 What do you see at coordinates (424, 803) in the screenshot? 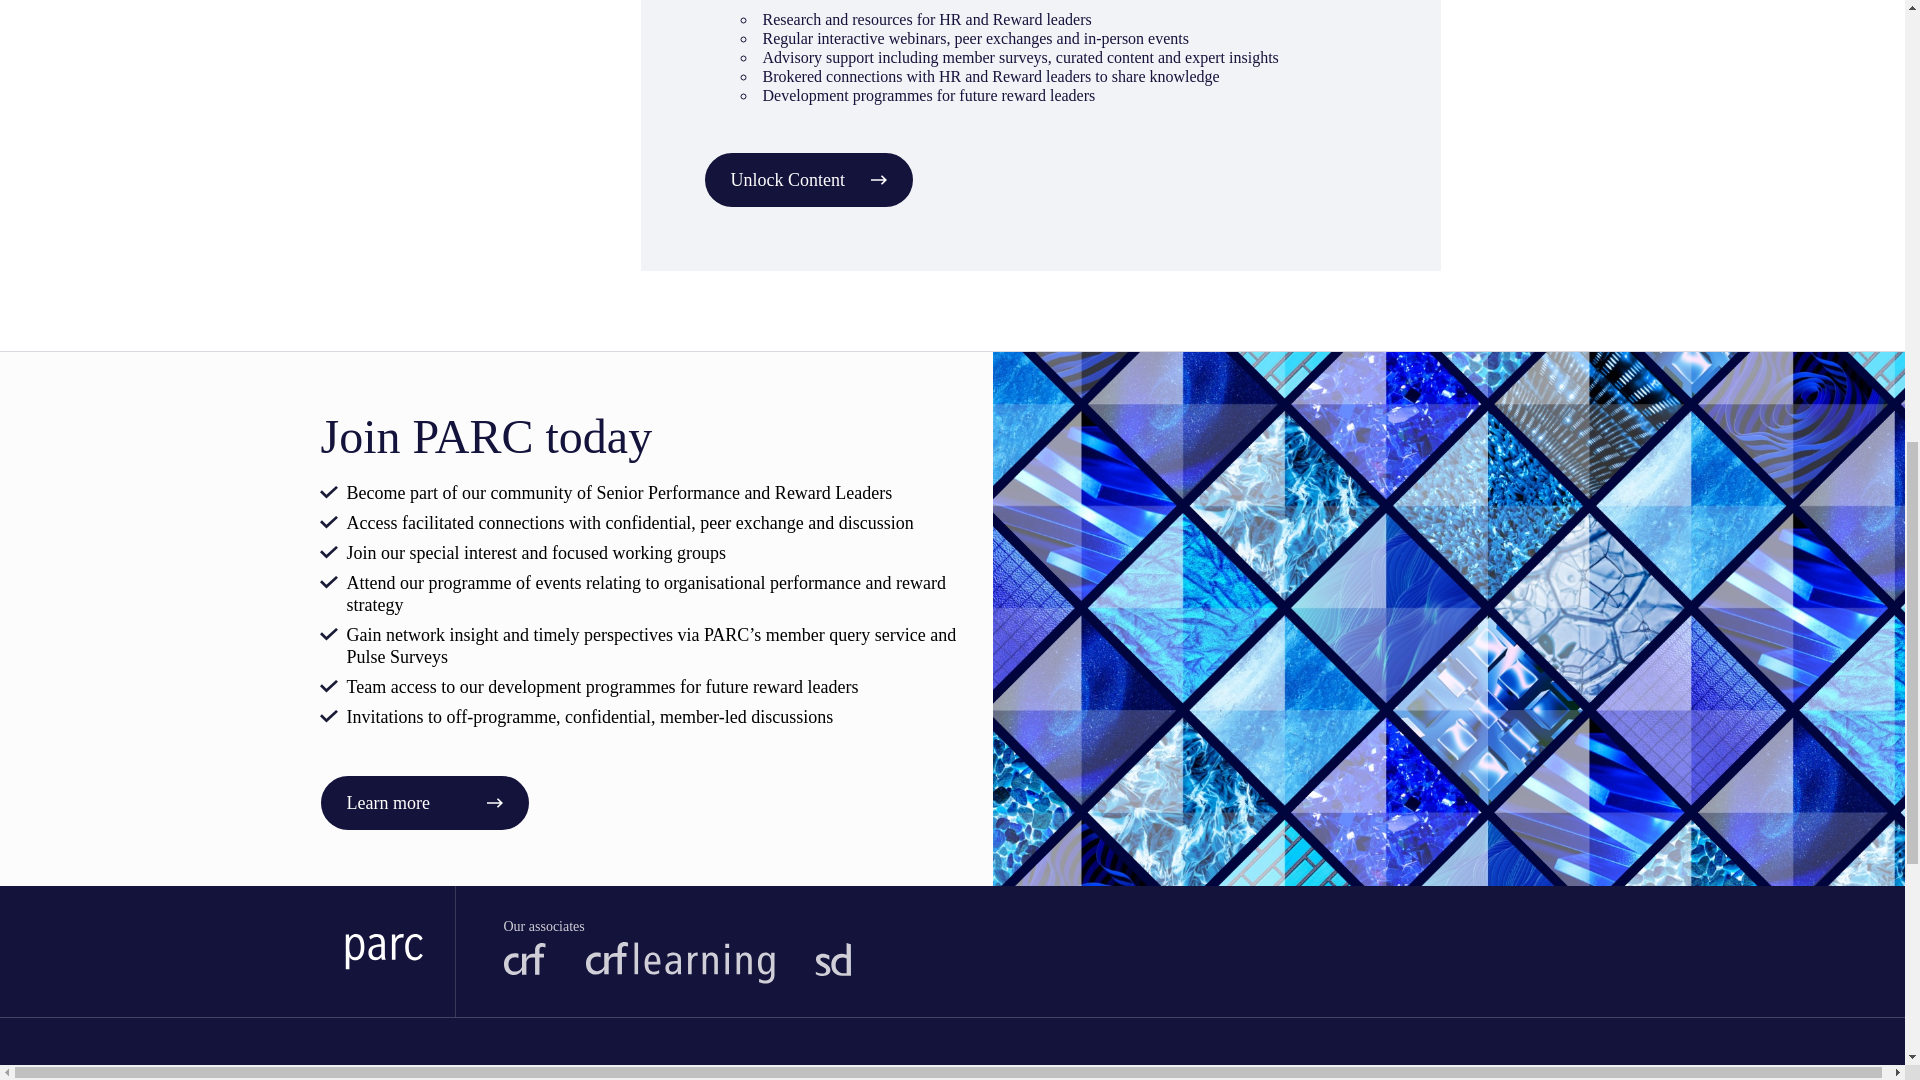
I see `Learn more` at bounding box center [424, 803].